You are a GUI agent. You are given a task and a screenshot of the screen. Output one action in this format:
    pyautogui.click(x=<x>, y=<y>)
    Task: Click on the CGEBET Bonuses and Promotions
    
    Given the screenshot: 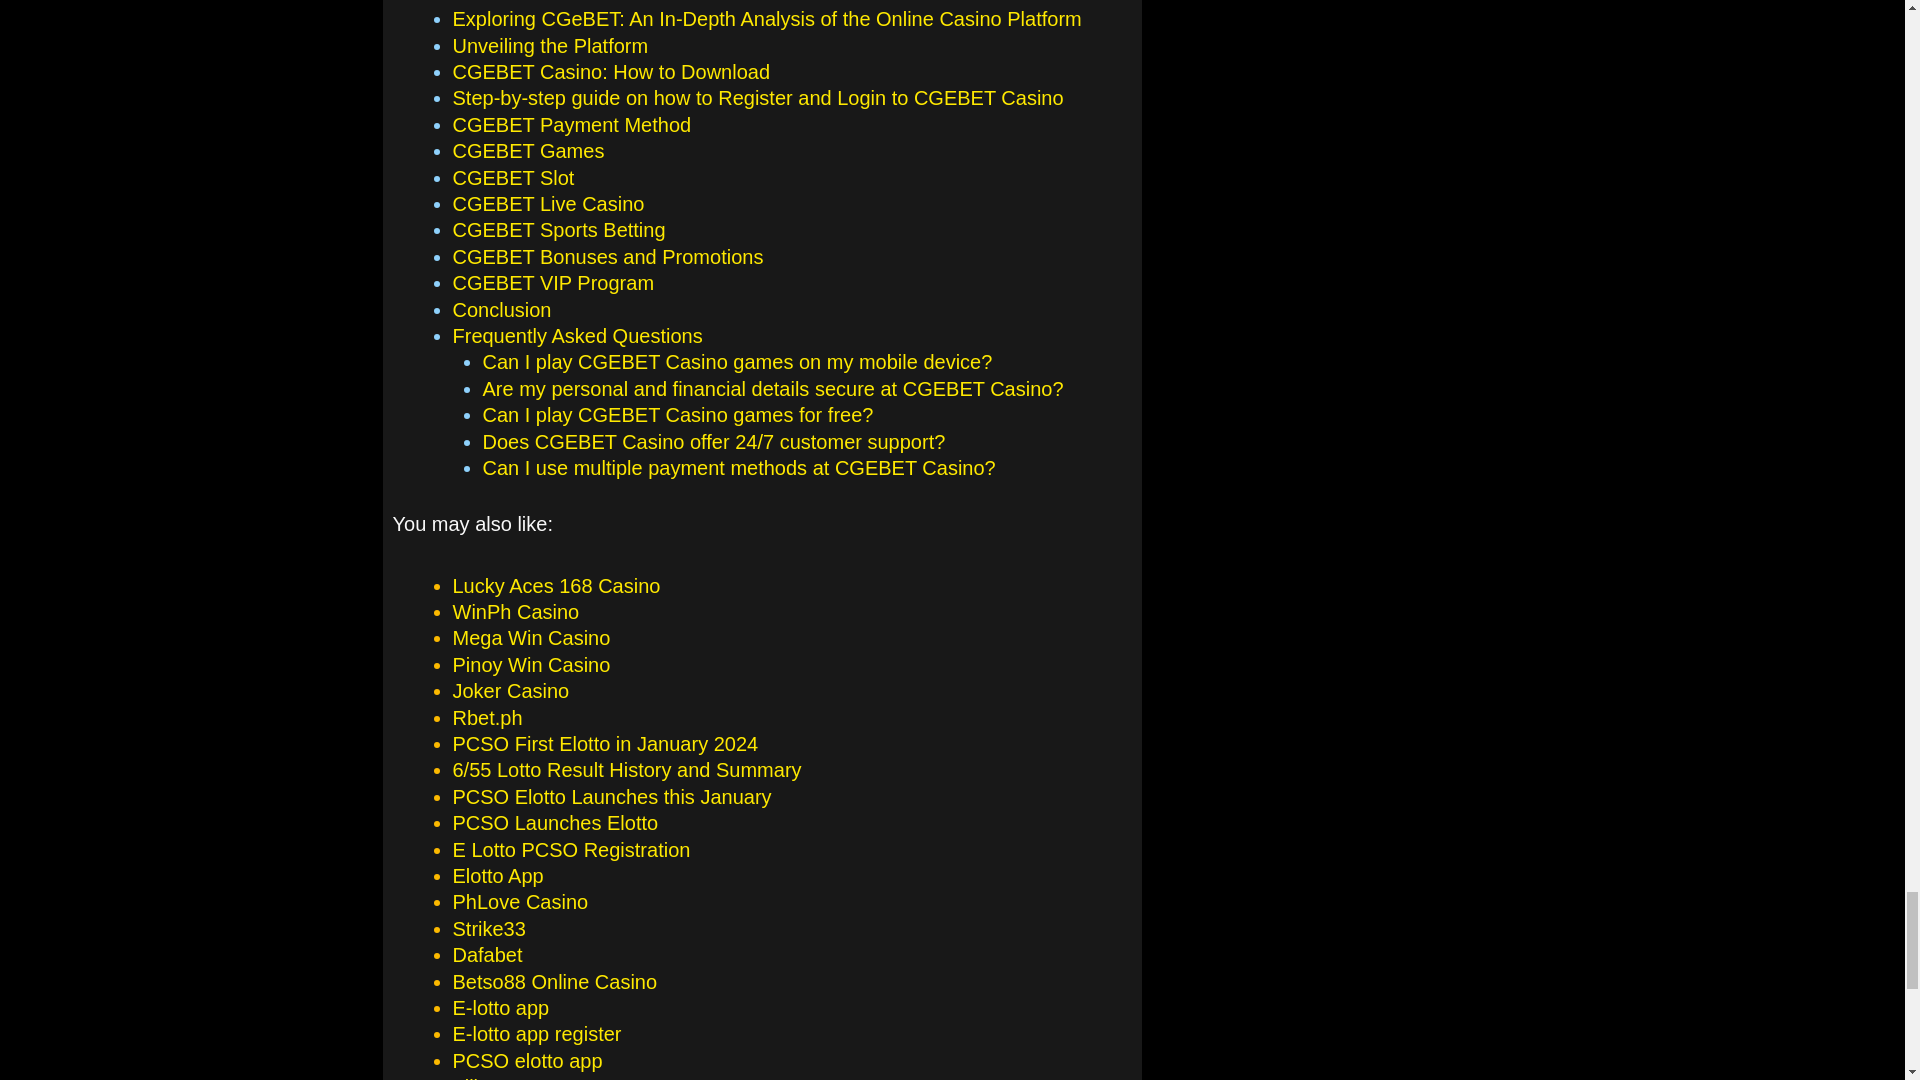 What is the action you would take?
    pyautogui.click(x=606, y=256)
    